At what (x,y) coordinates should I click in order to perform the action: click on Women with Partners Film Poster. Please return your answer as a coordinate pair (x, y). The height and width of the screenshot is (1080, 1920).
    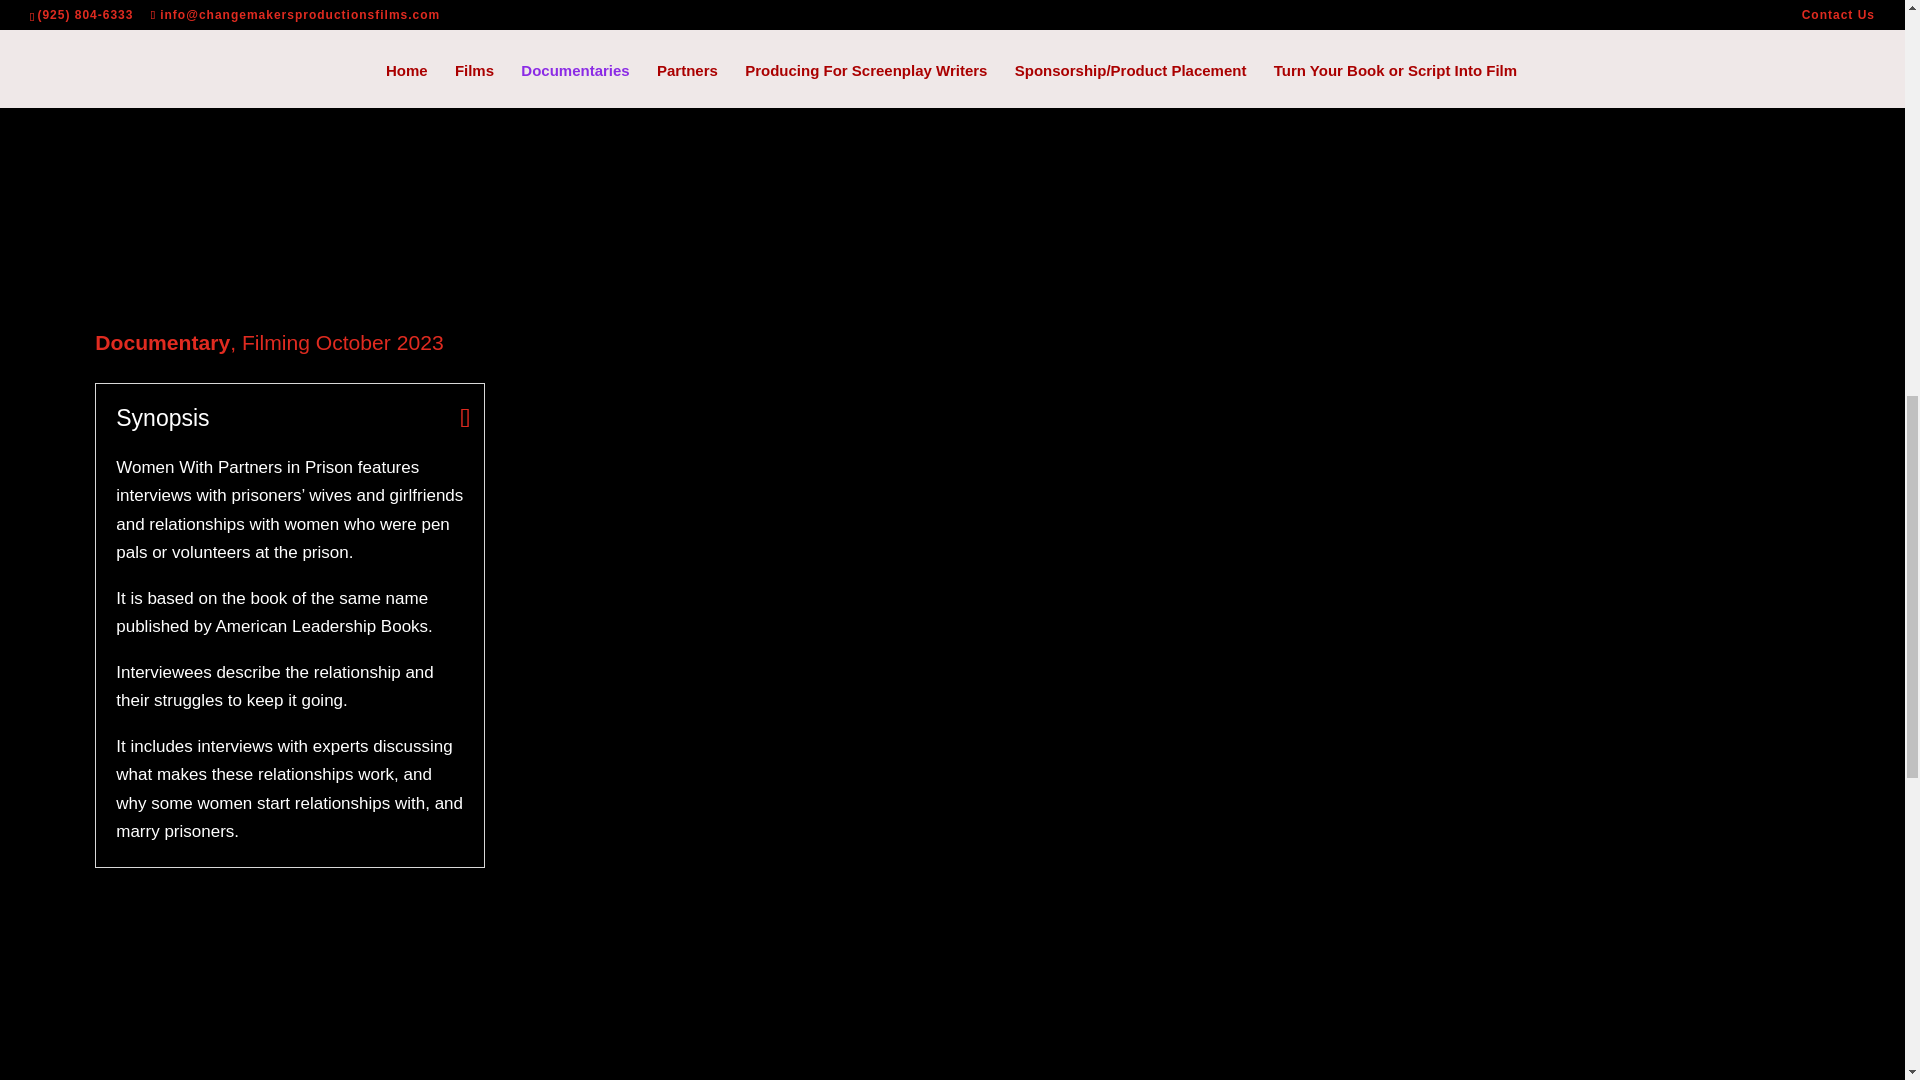
    Looking at the image, I should click on (290, 152).